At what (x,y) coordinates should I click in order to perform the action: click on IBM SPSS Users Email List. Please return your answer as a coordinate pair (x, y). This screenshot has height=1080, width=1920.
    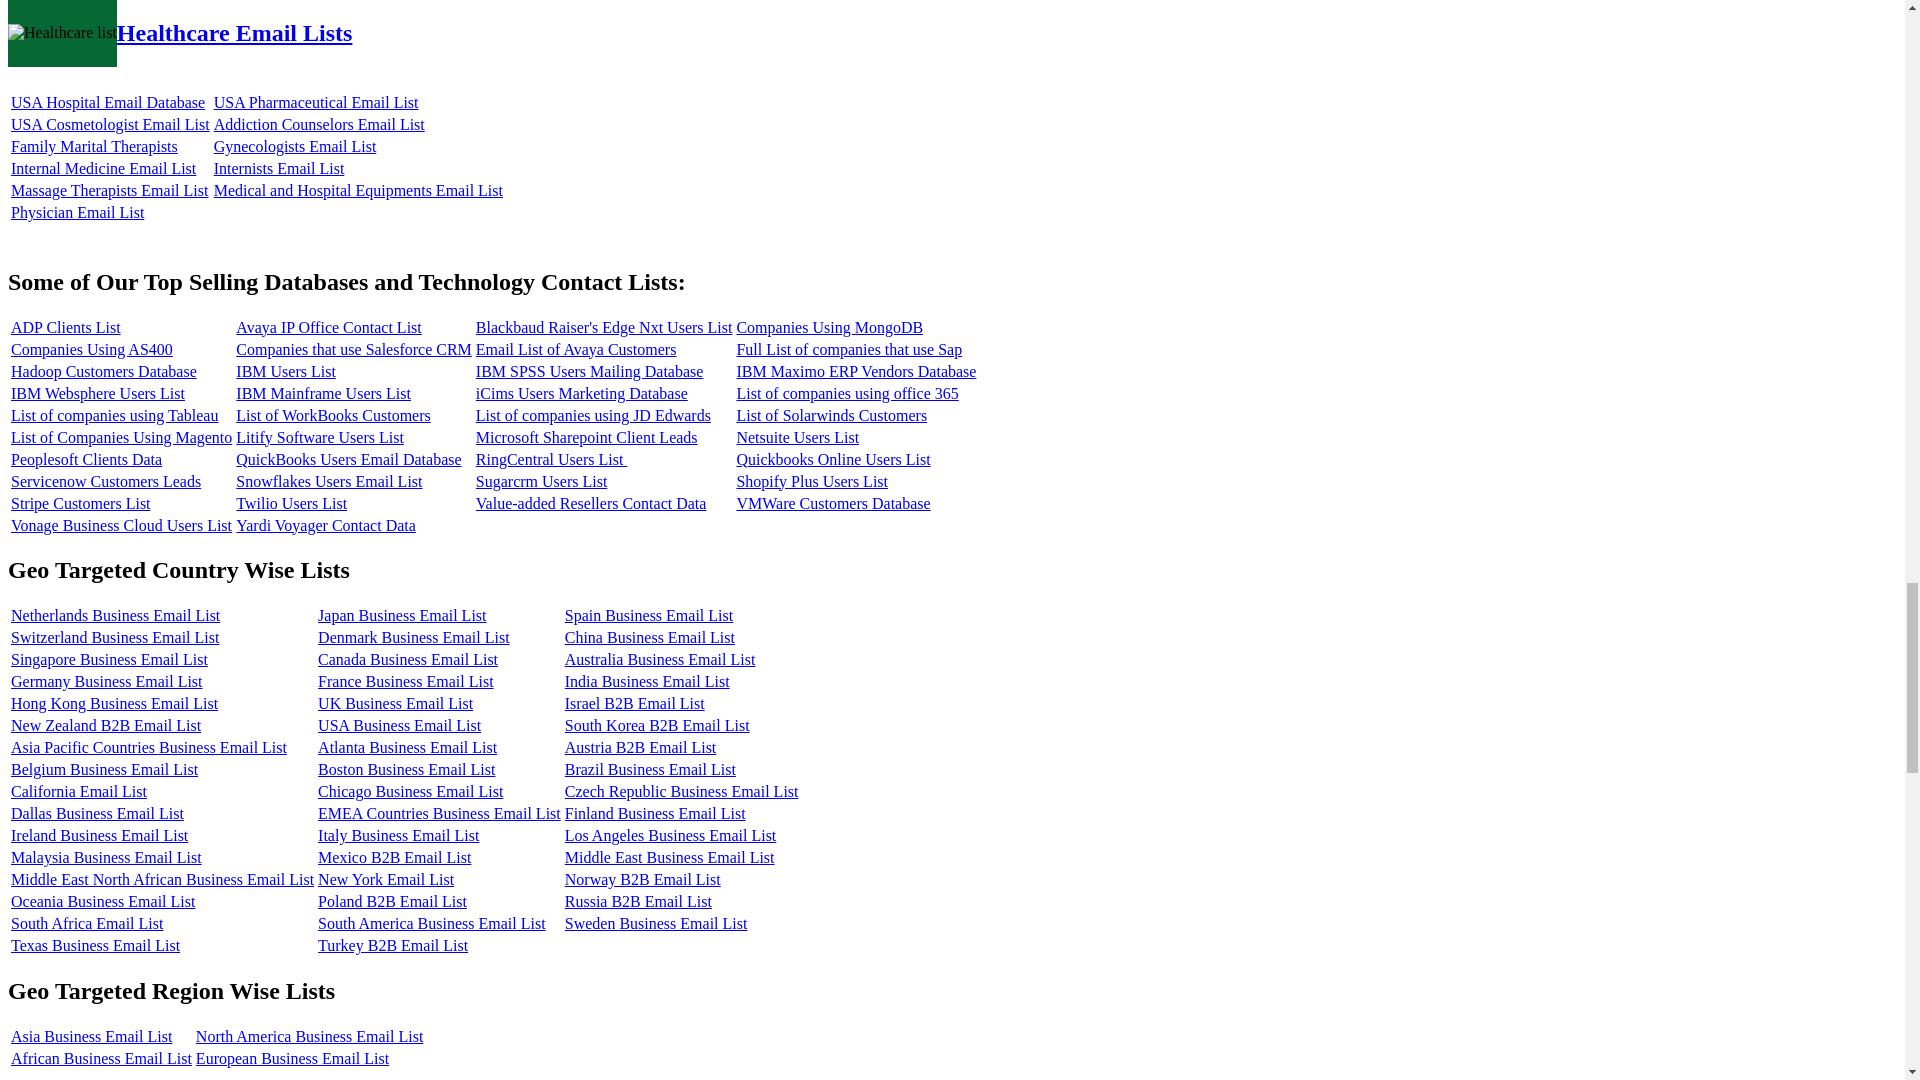
    Looking at the image, I should click on (590, 371).